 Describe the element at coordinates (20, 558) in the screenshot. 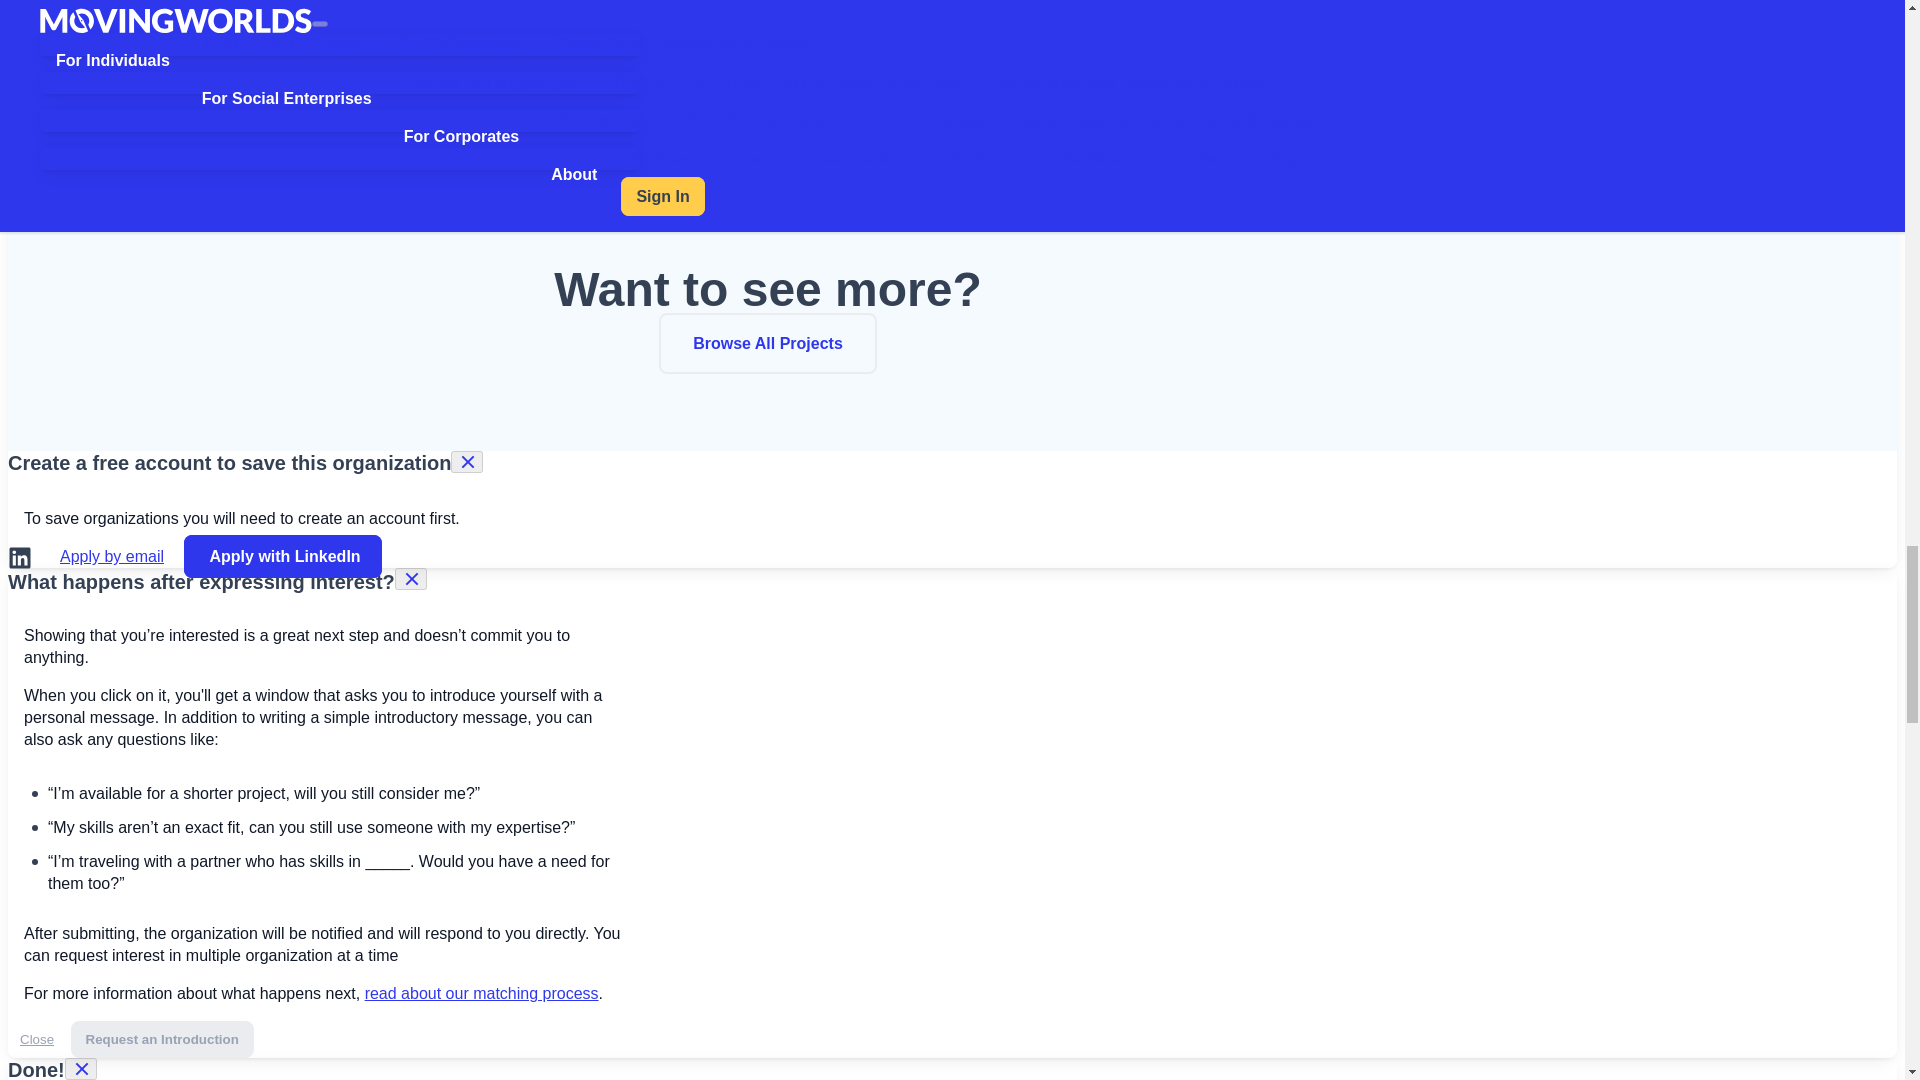

I see `LinkedIn` at that location.